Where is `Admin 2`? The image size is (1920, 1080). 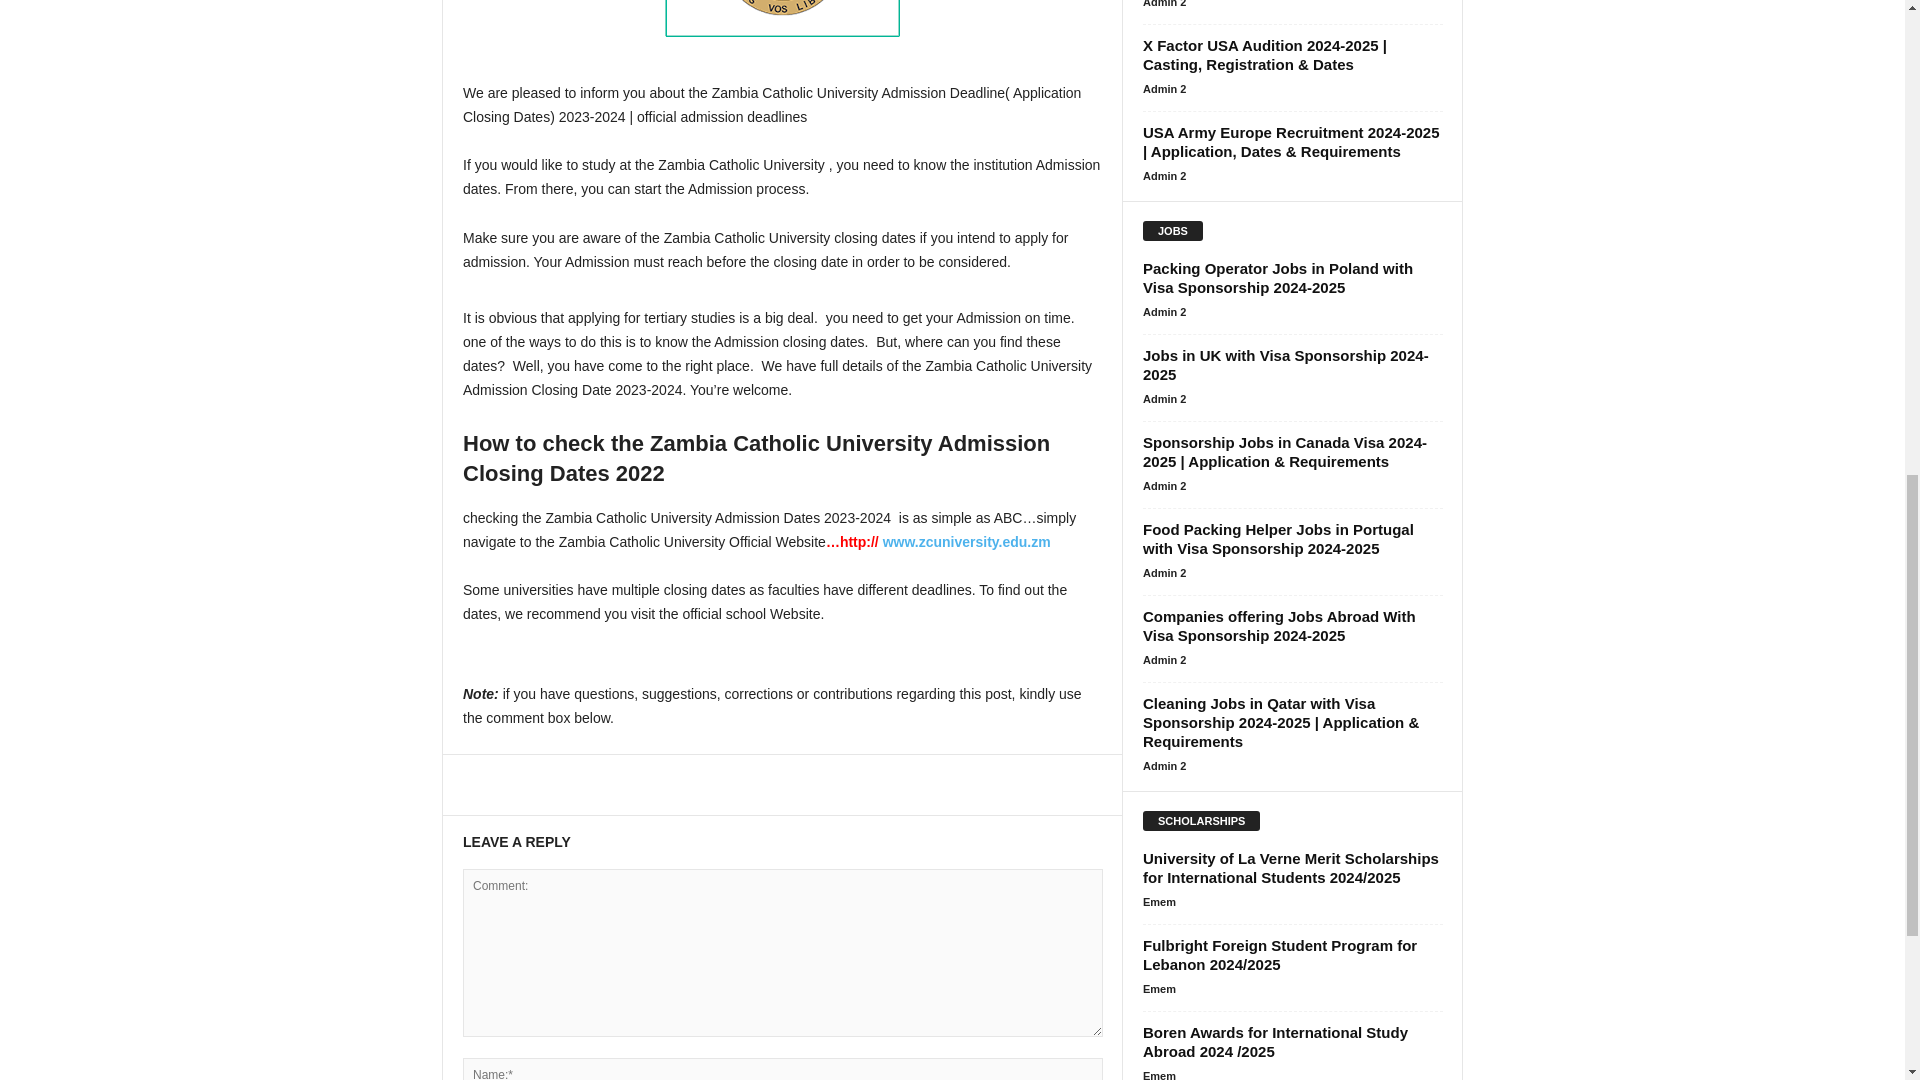
Admin 2 is located at coordinates (1164, 4).